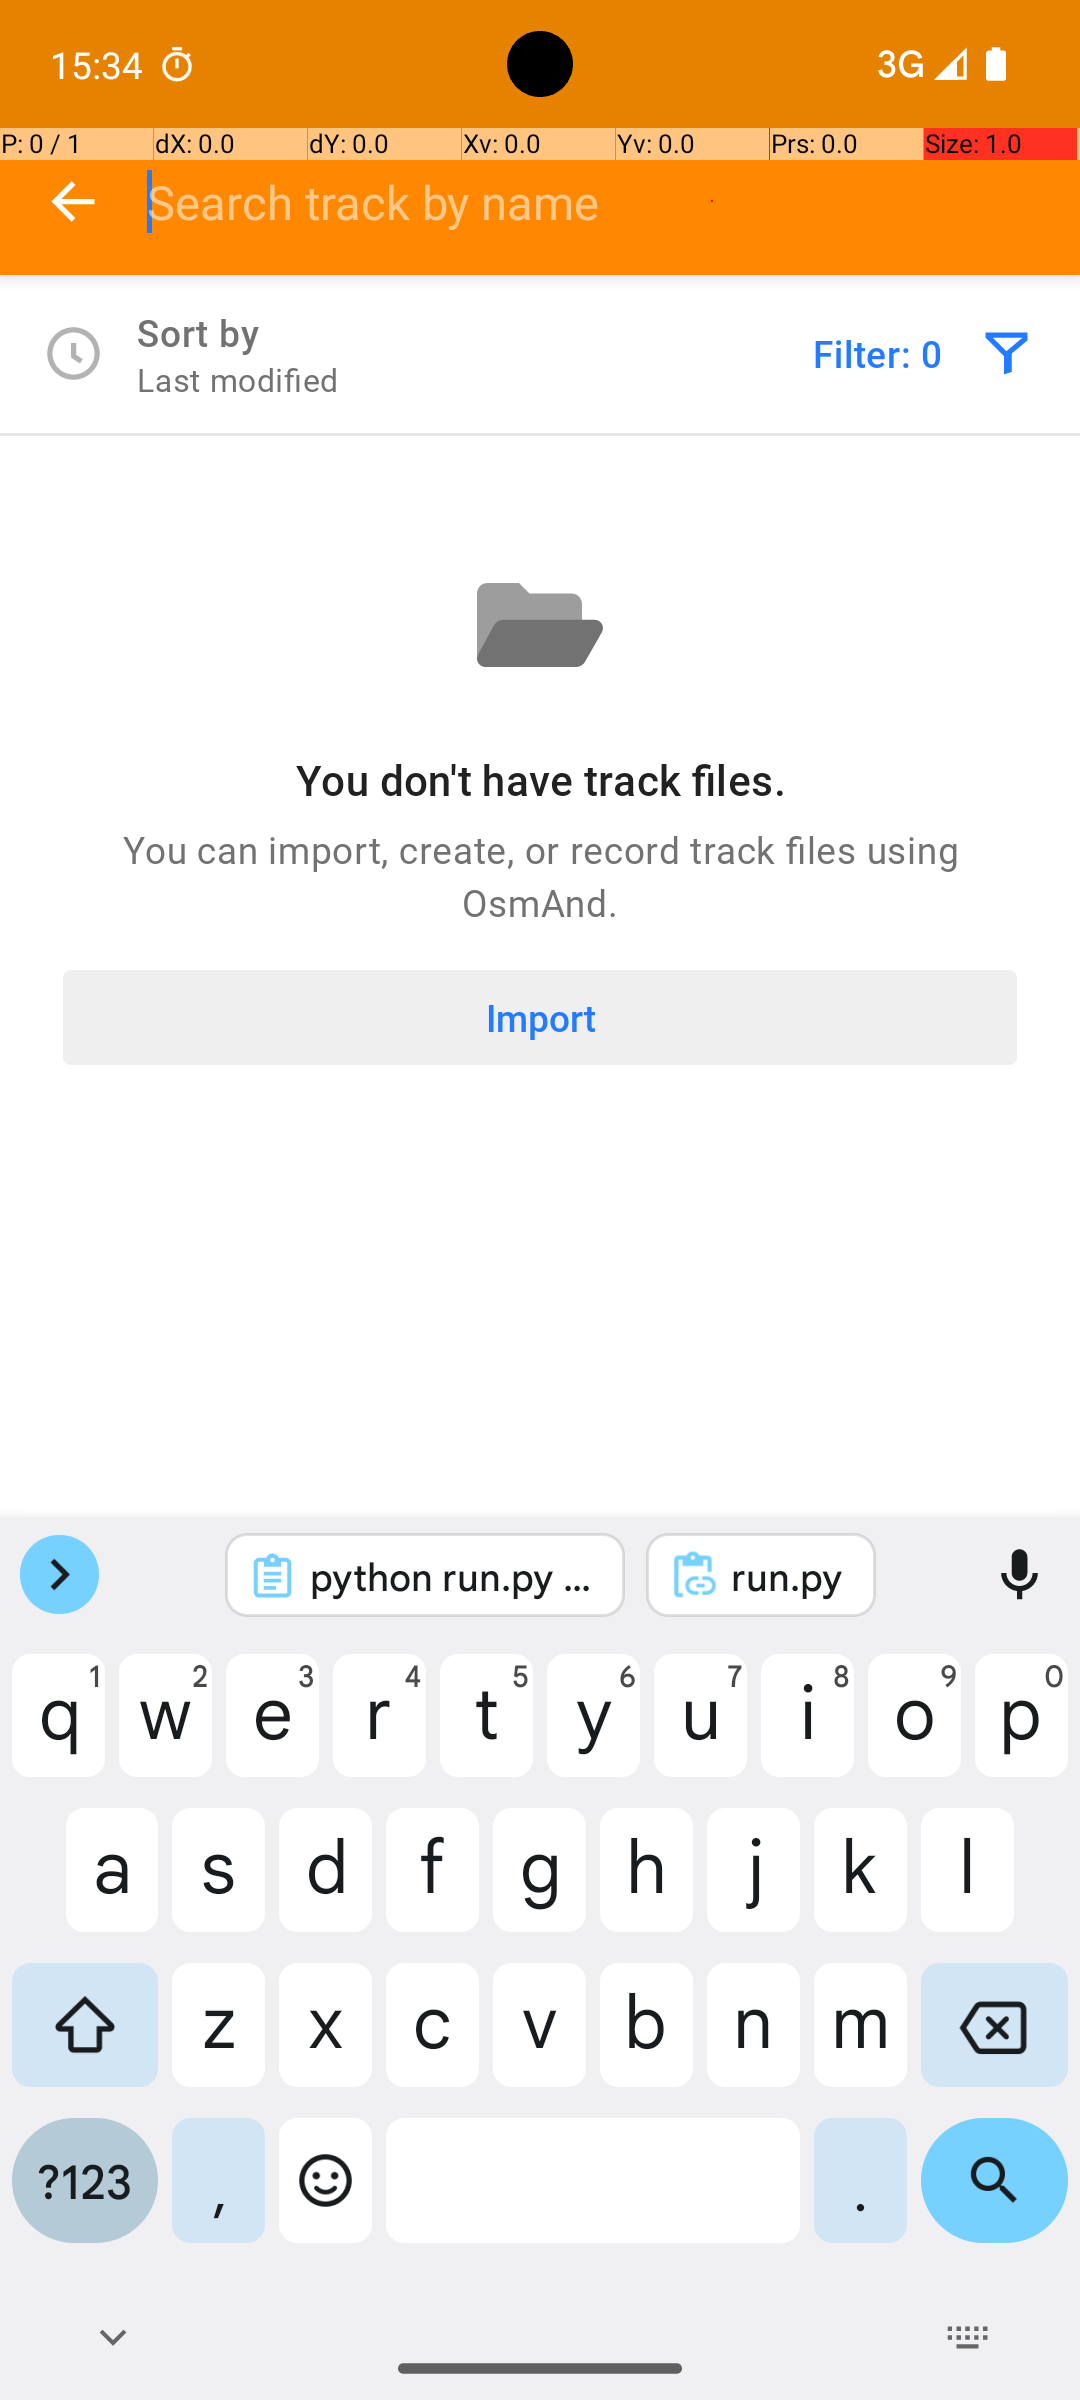  Describe the element at coordinates (540, 780) in the screenshot. I see `You don't have track files.` at that location.